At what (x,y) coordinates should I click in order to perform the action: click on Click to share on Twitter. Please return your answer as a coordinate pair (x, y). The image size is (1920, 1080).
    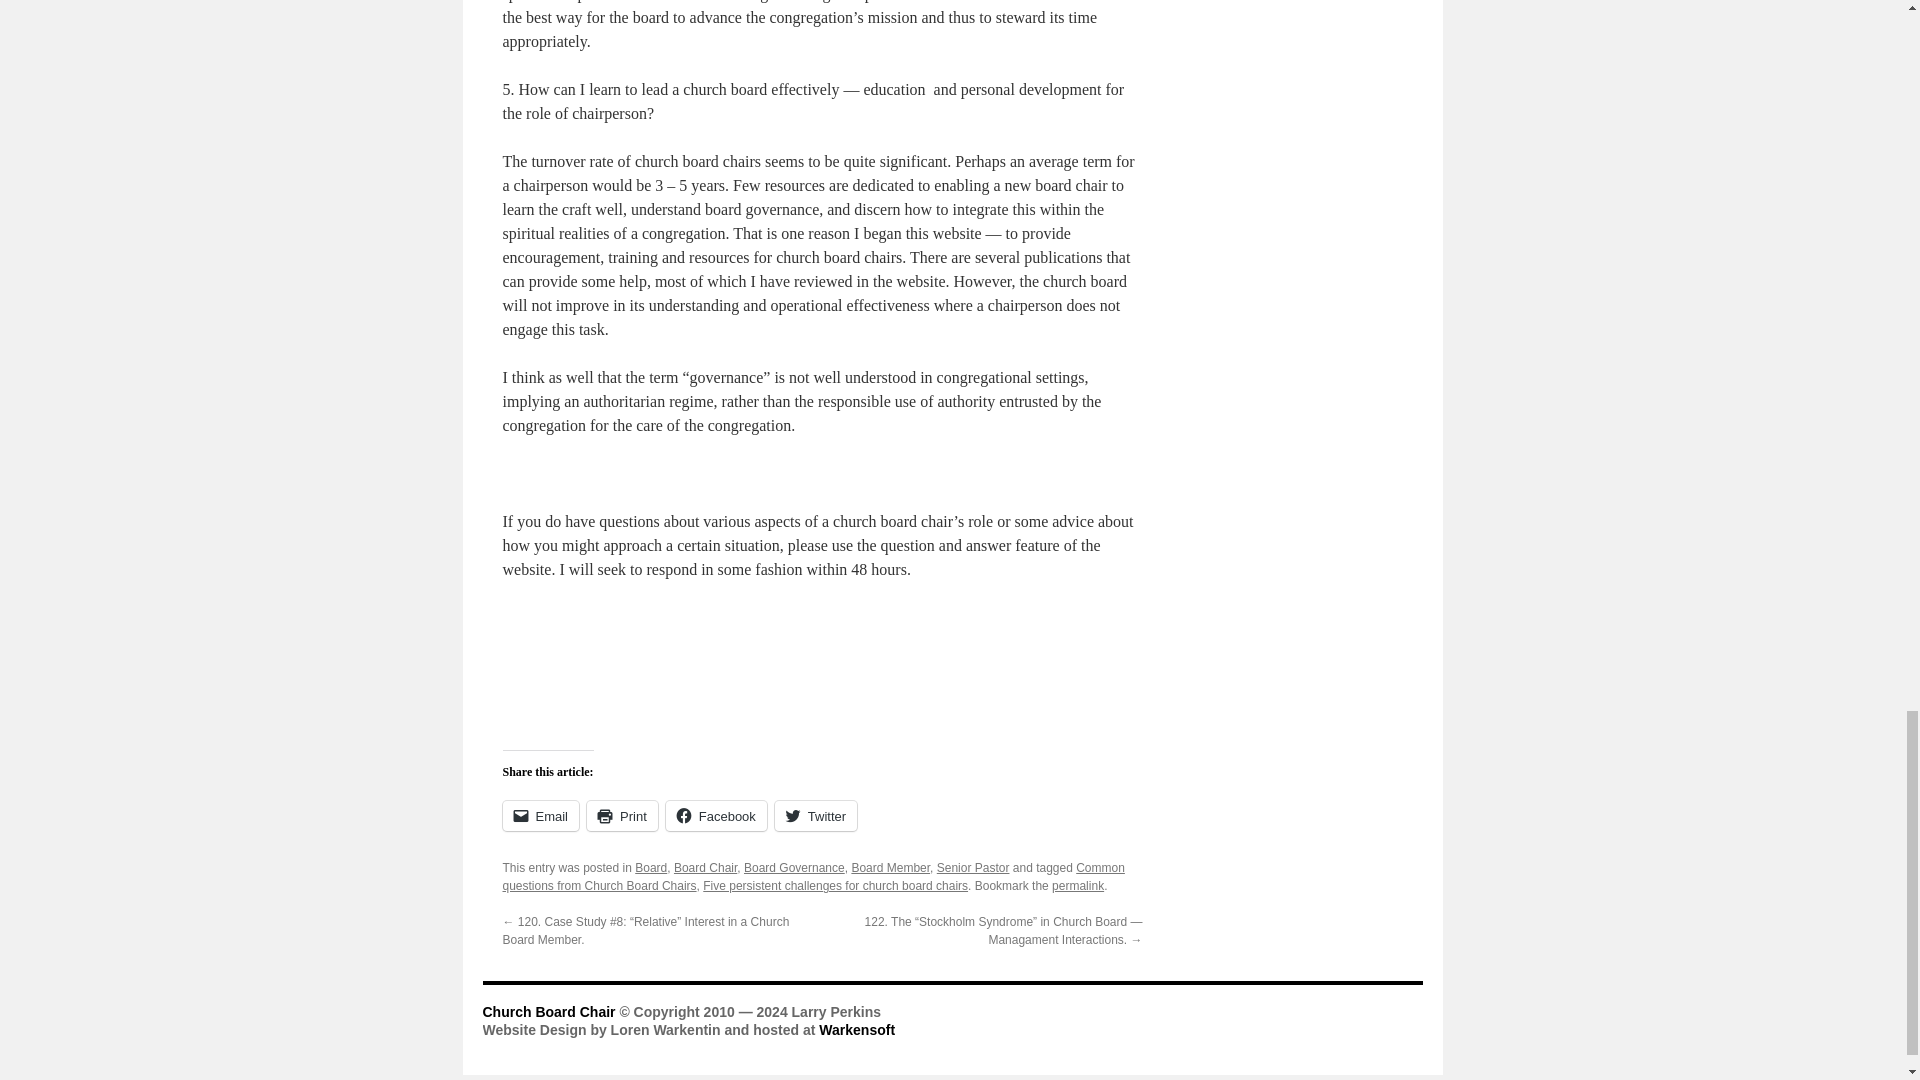
    Looking at the image, I should click on (816, 816).